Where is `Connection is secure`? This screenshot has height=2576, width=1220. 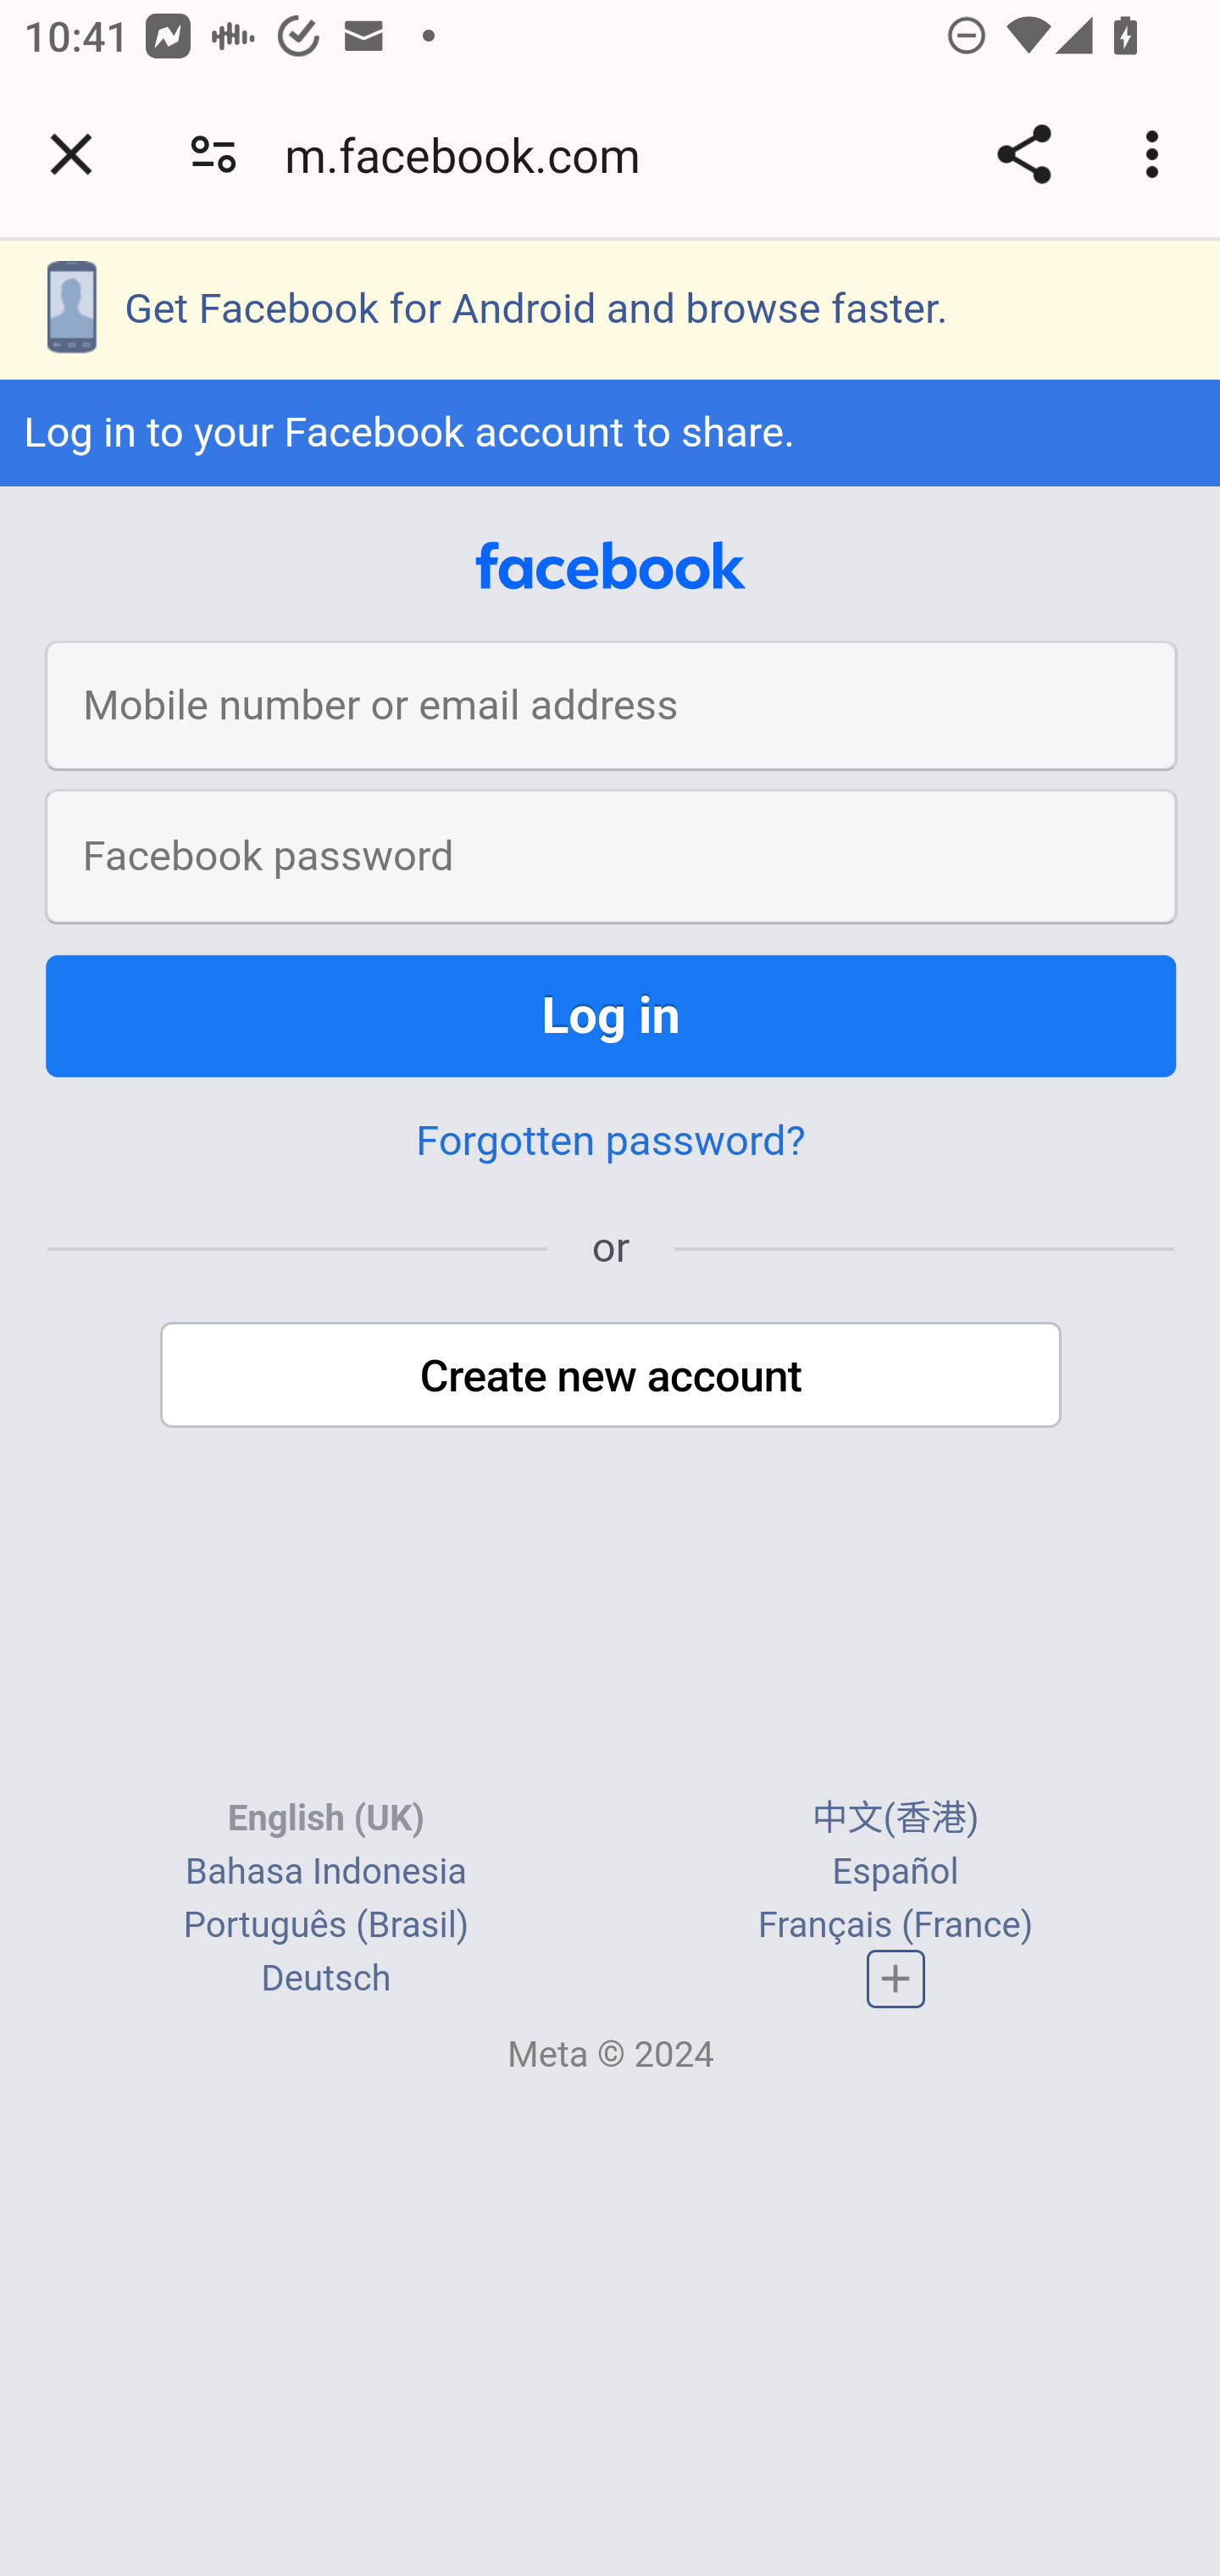 Connection is secure is located at coordinates (213, 154).